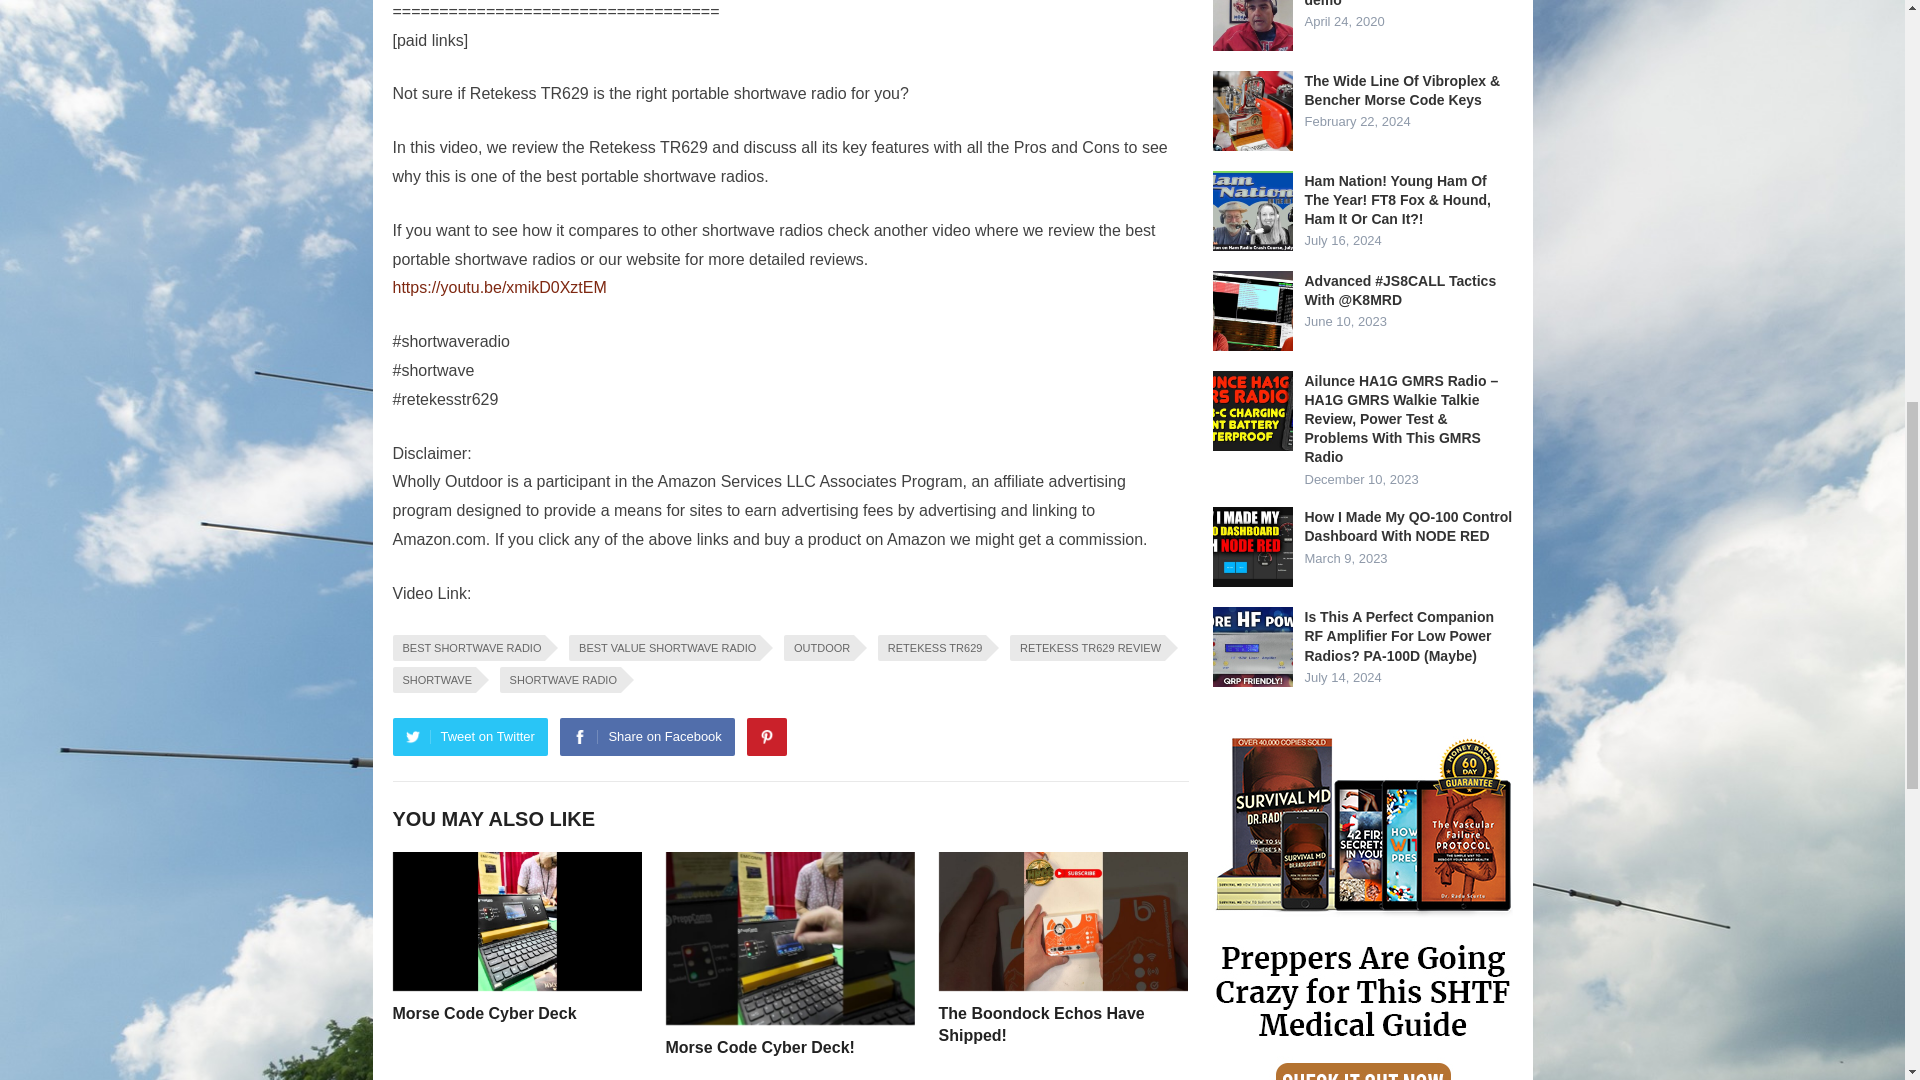  I want to click on RETEKESS TR629, so click(932, 648).